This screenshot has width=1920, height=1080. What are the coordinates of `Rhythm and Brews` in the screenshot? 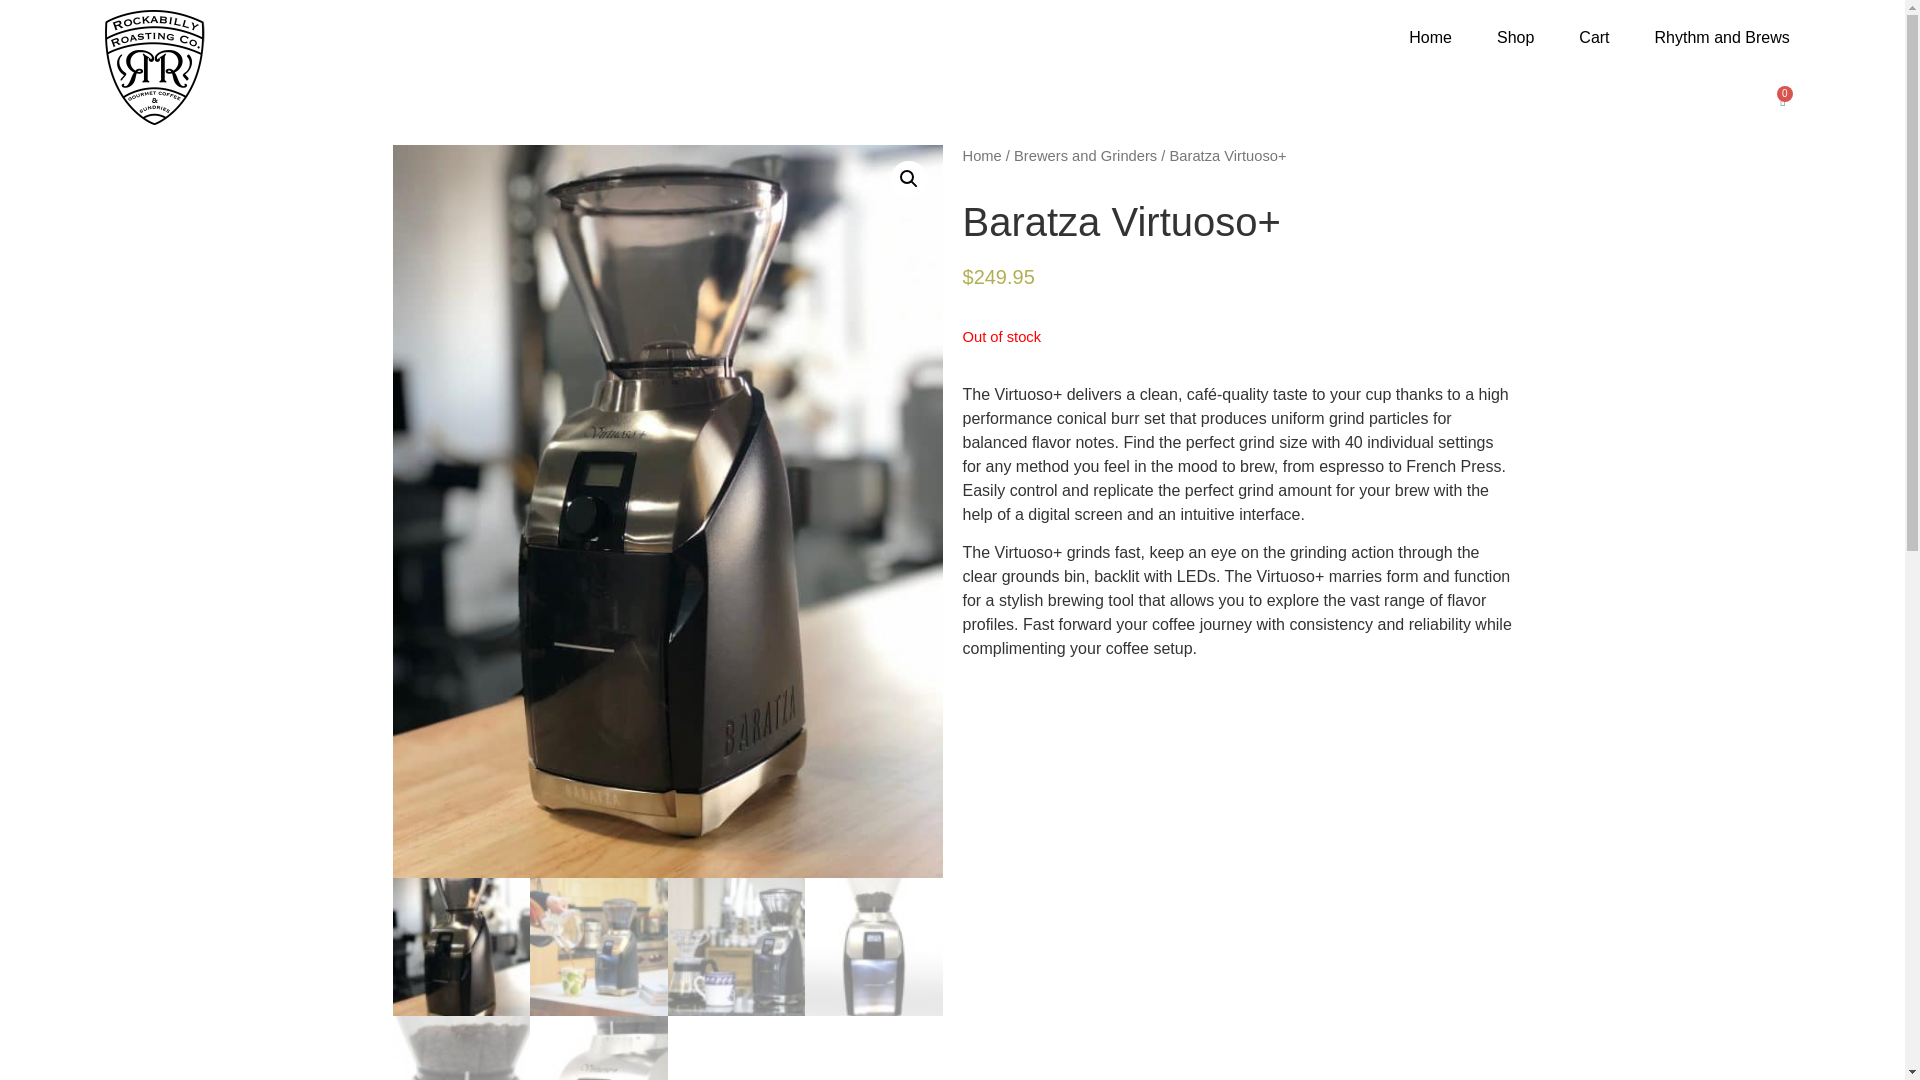 It's located at (1722, 37).